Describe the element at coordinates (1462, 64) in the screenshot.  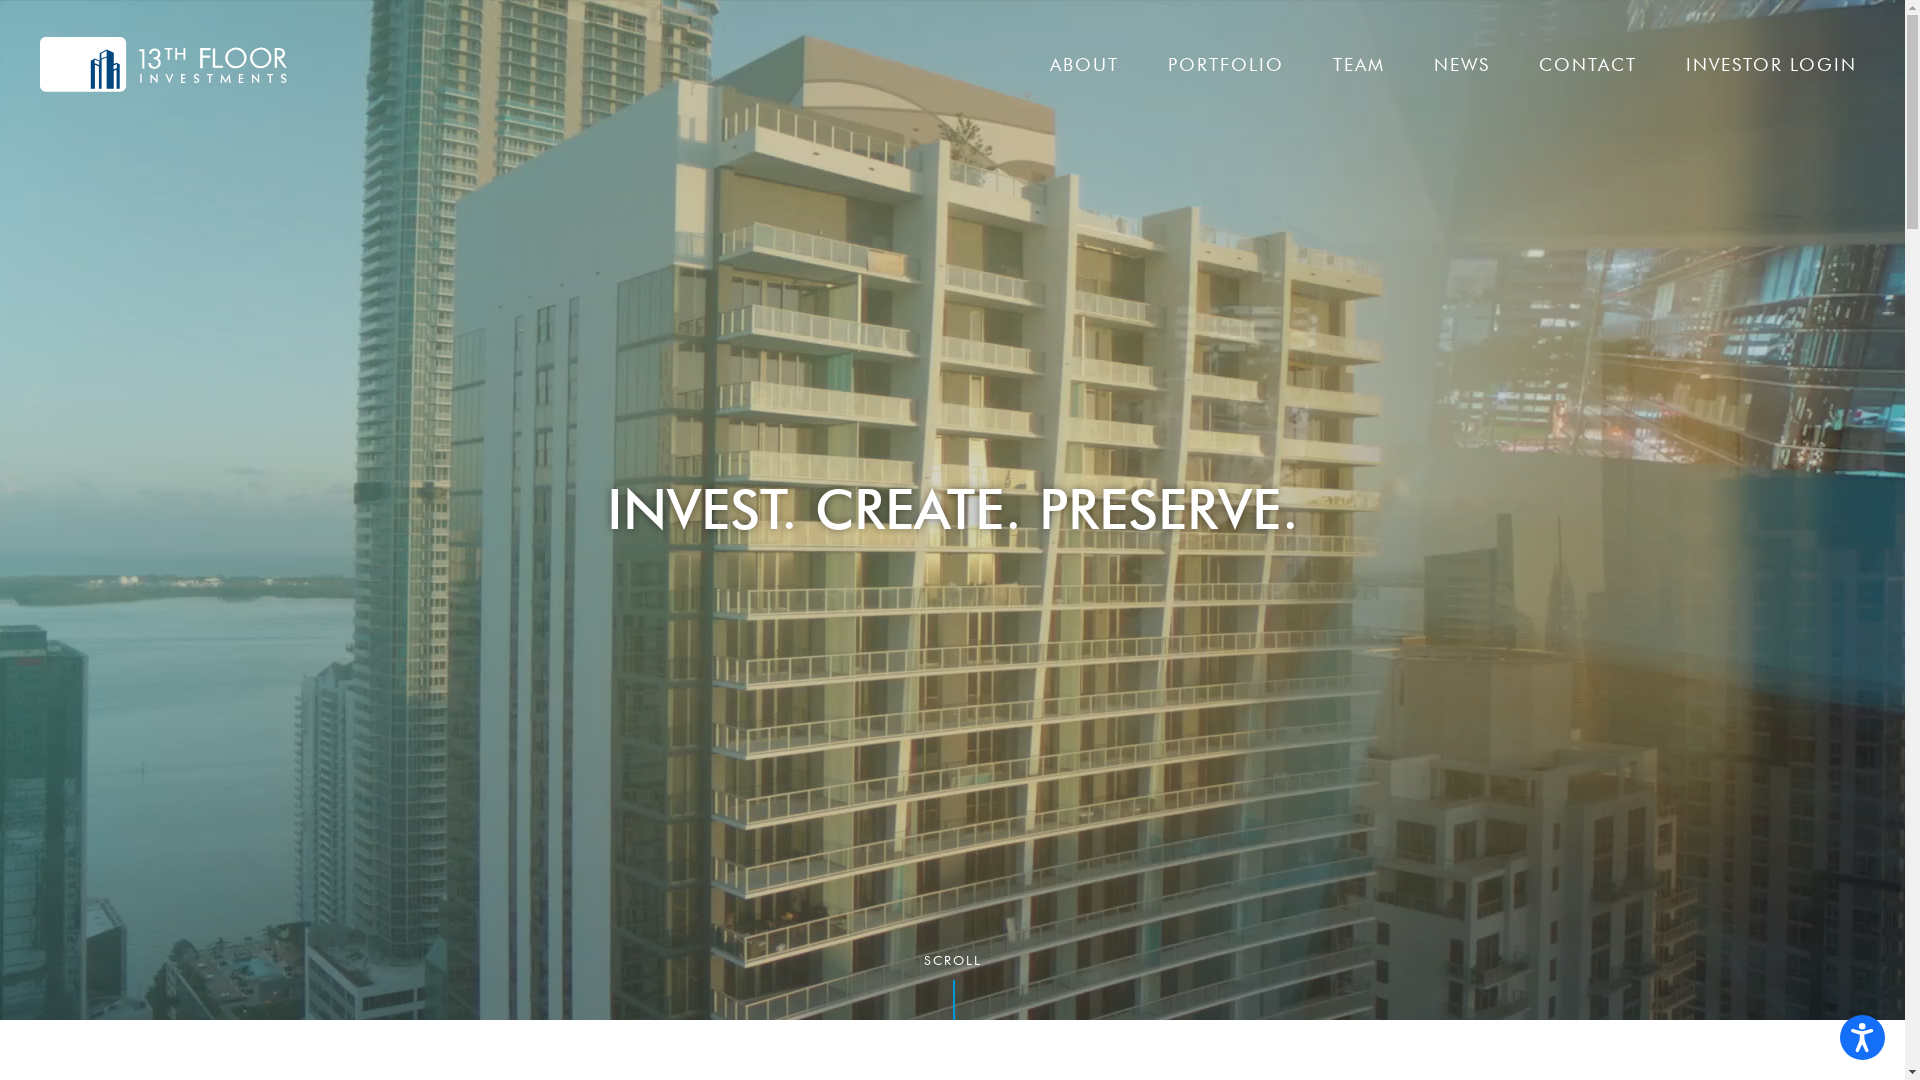
I see `NEWS` at that location.